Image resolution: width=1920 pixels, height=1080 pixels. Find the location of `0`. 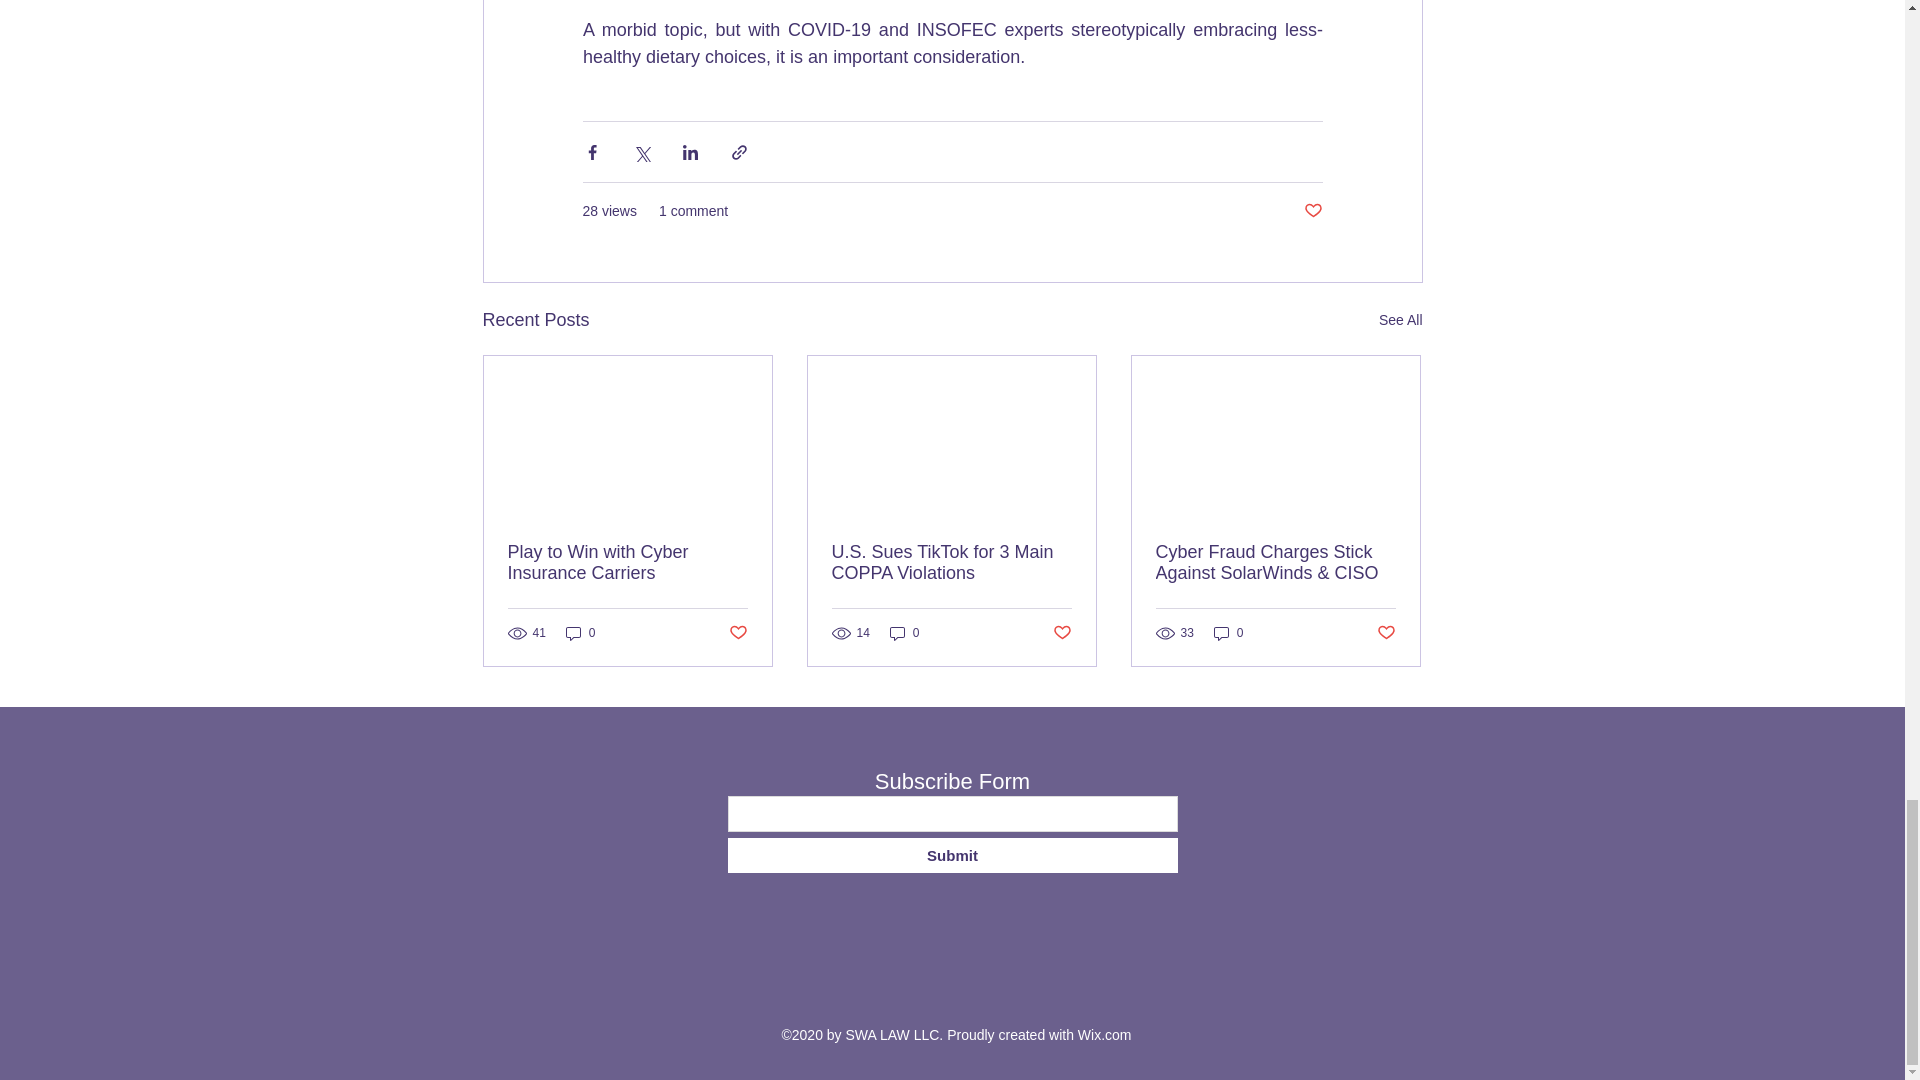

0 is located at coordinates (580, 633).